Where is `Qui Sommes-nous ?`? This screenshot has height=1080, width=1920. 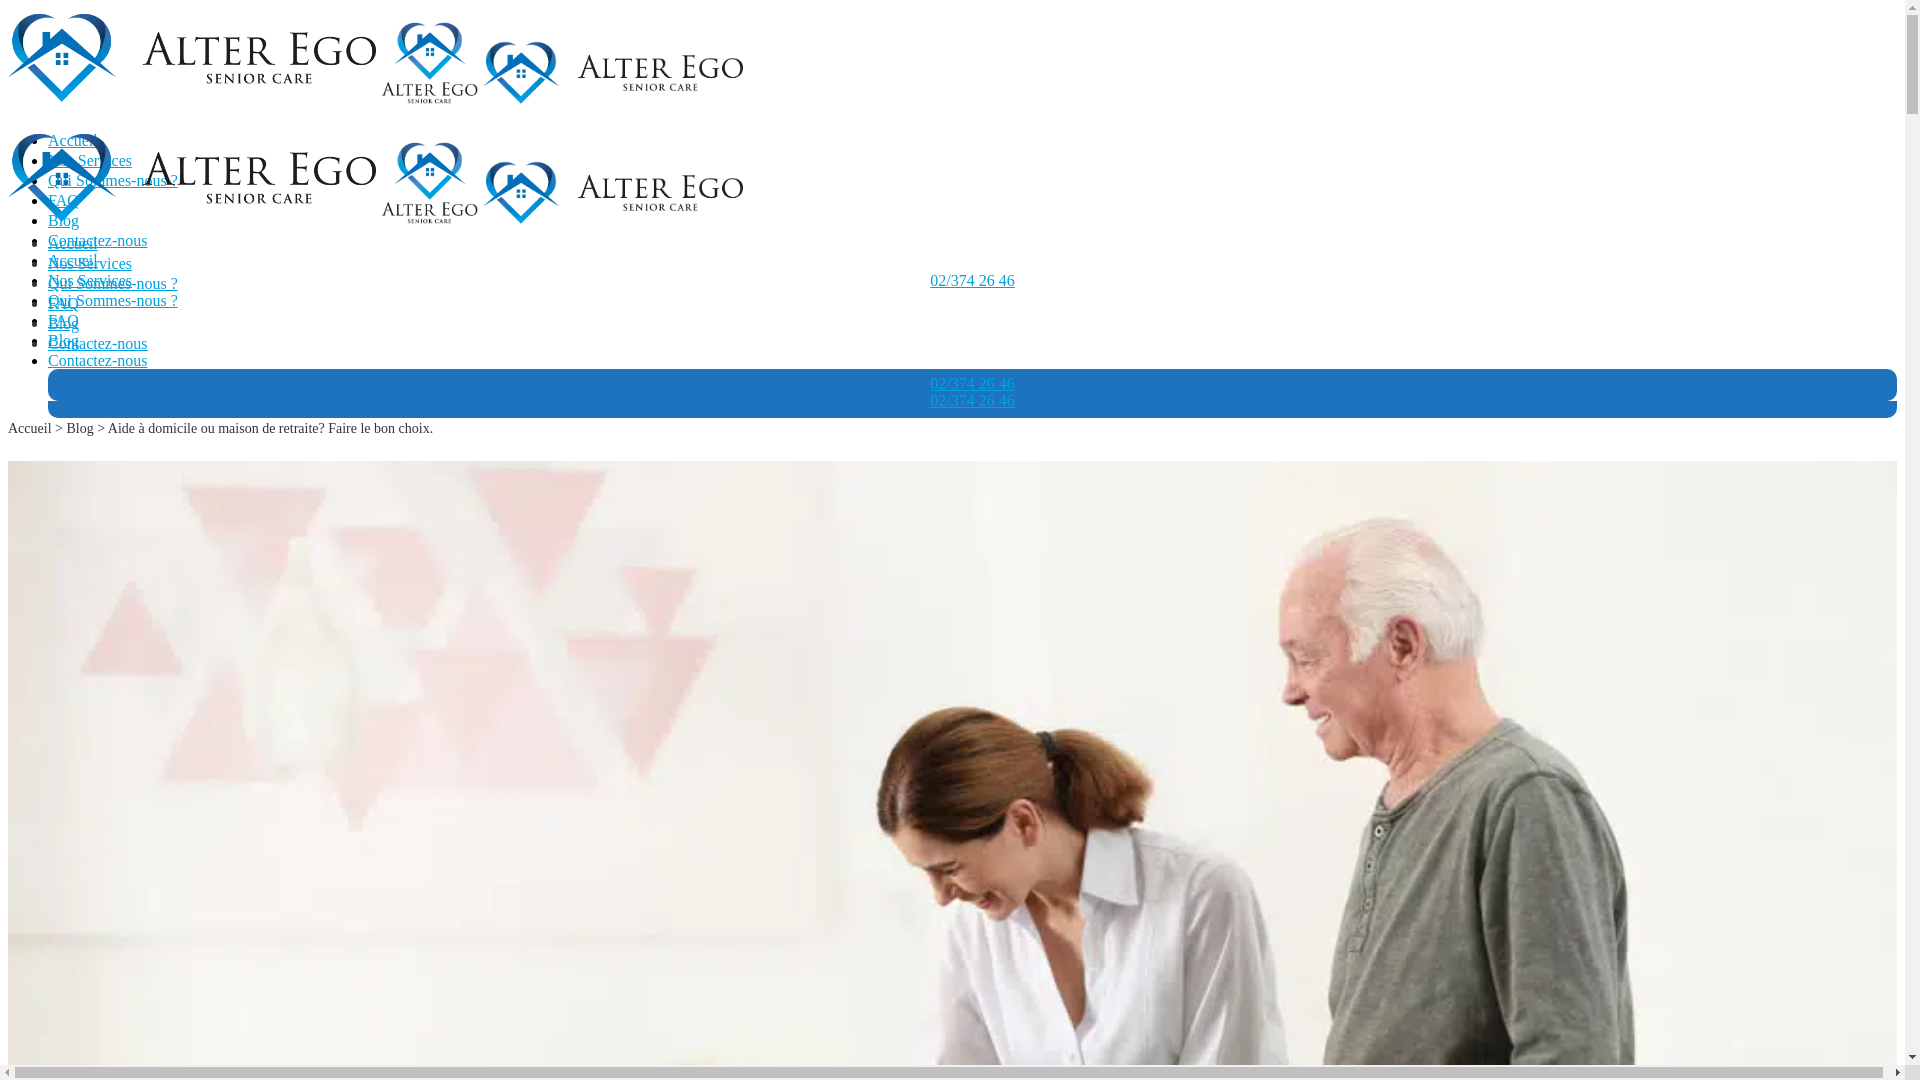
Qui Sommes-nous ? is located at coordinates (113, 300).